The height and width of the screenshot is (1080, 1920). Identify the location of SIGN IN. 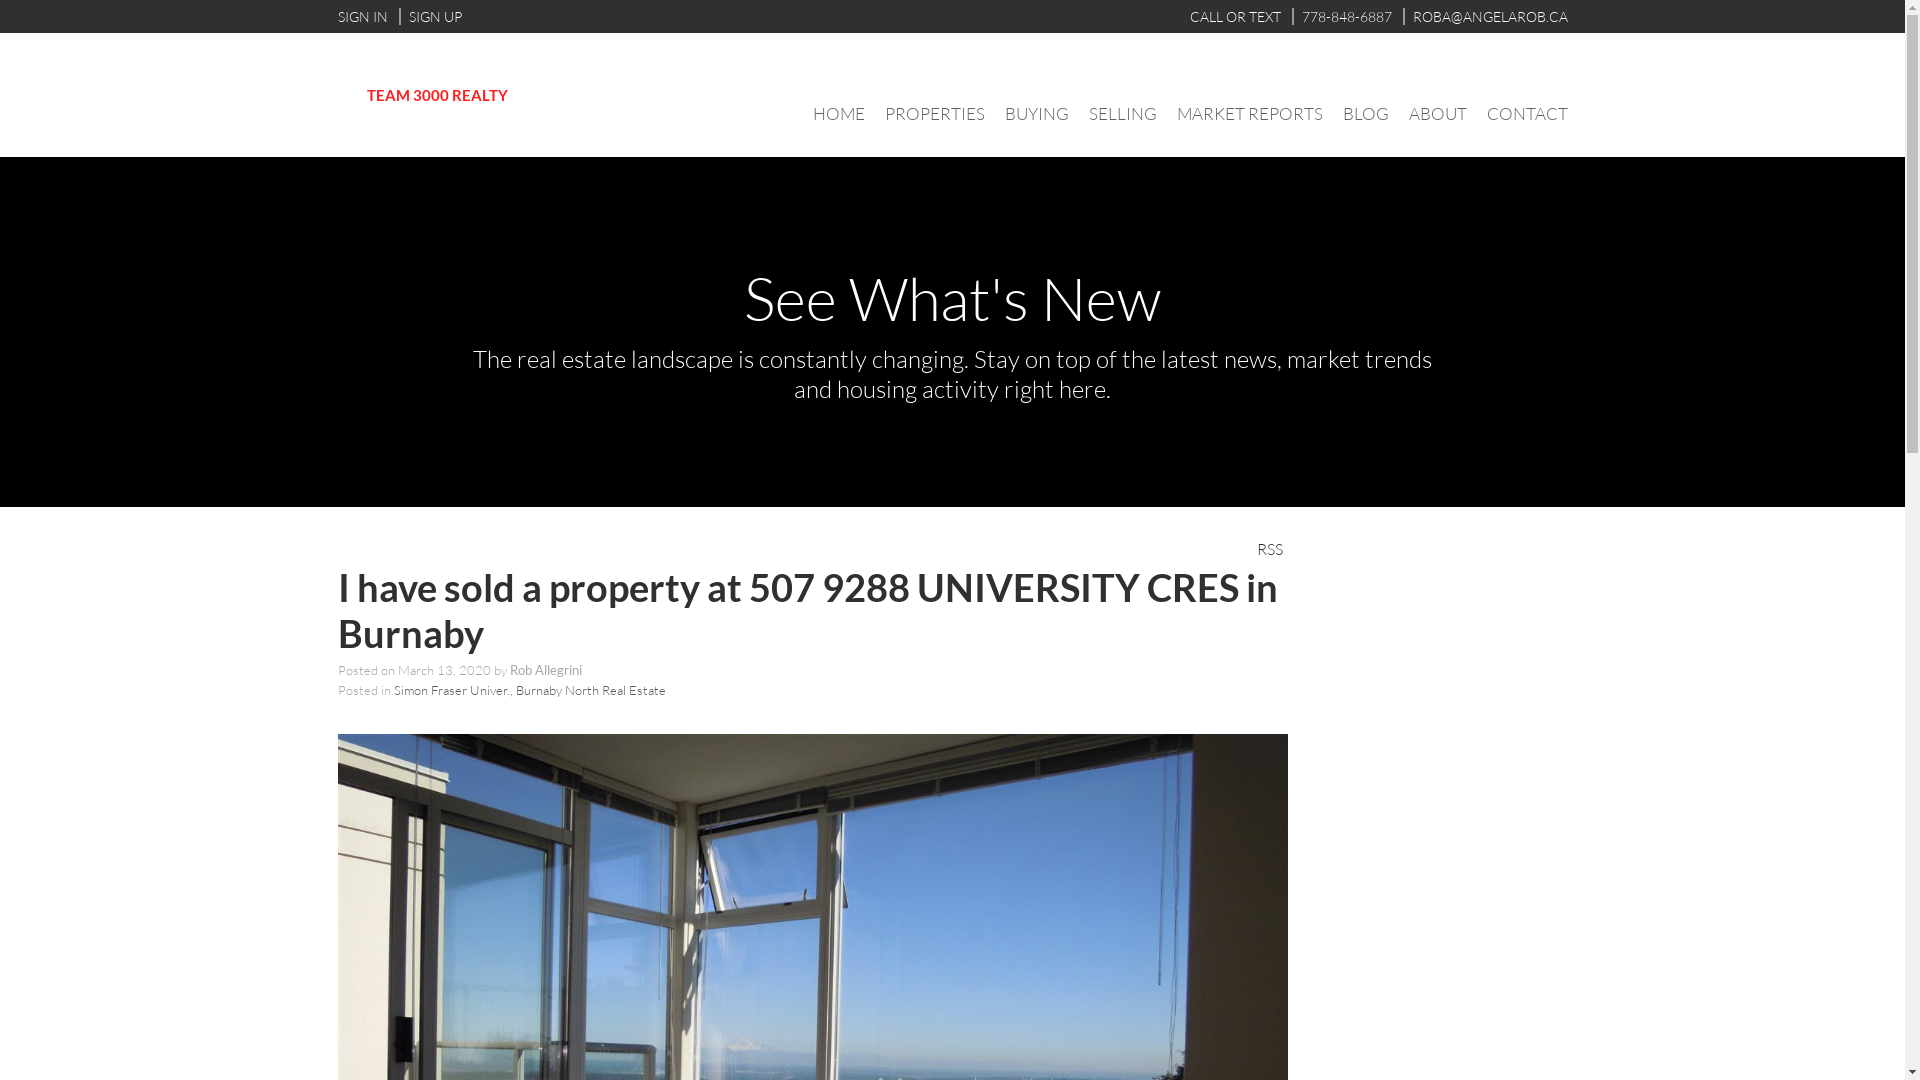
(363, 16).